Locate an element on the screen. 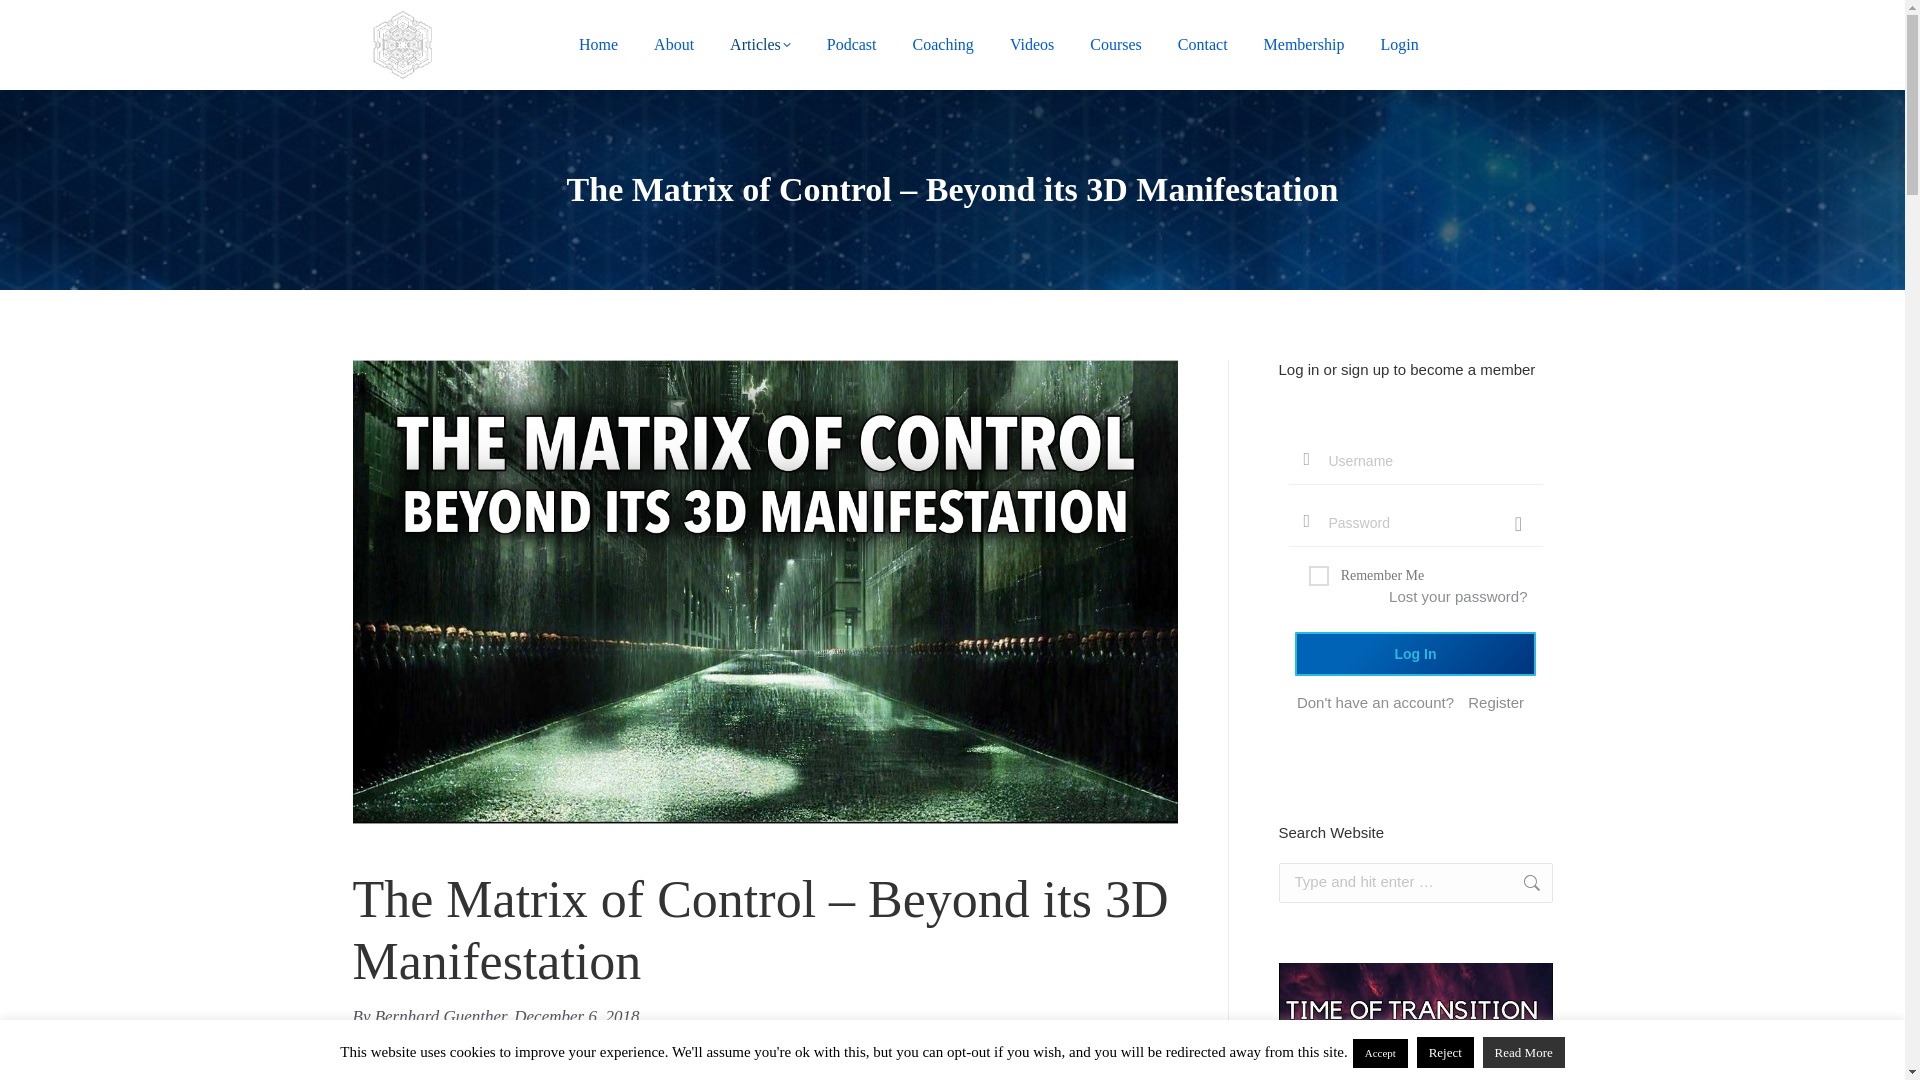  Home is located at coordinates (598, 45).